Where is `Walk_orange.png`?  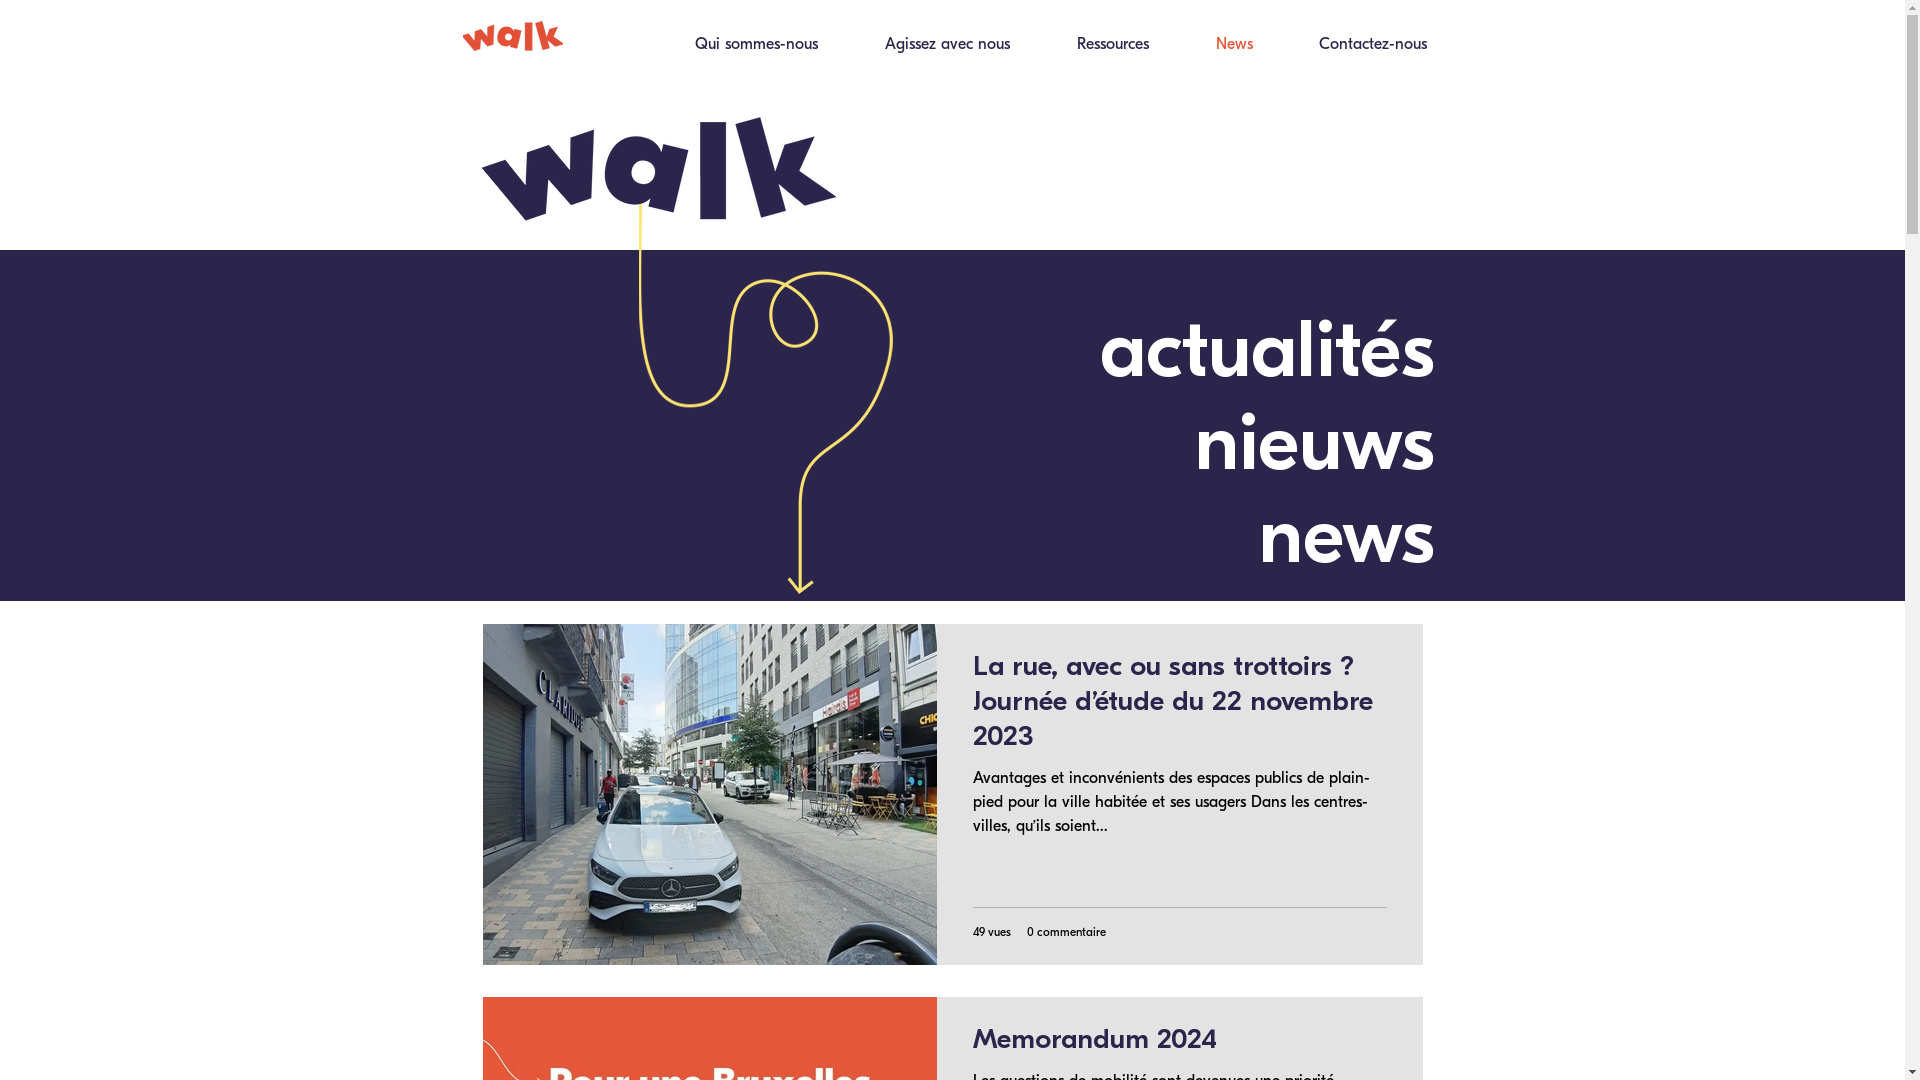
Walk_orange.png is located at coordinates (512, 36).